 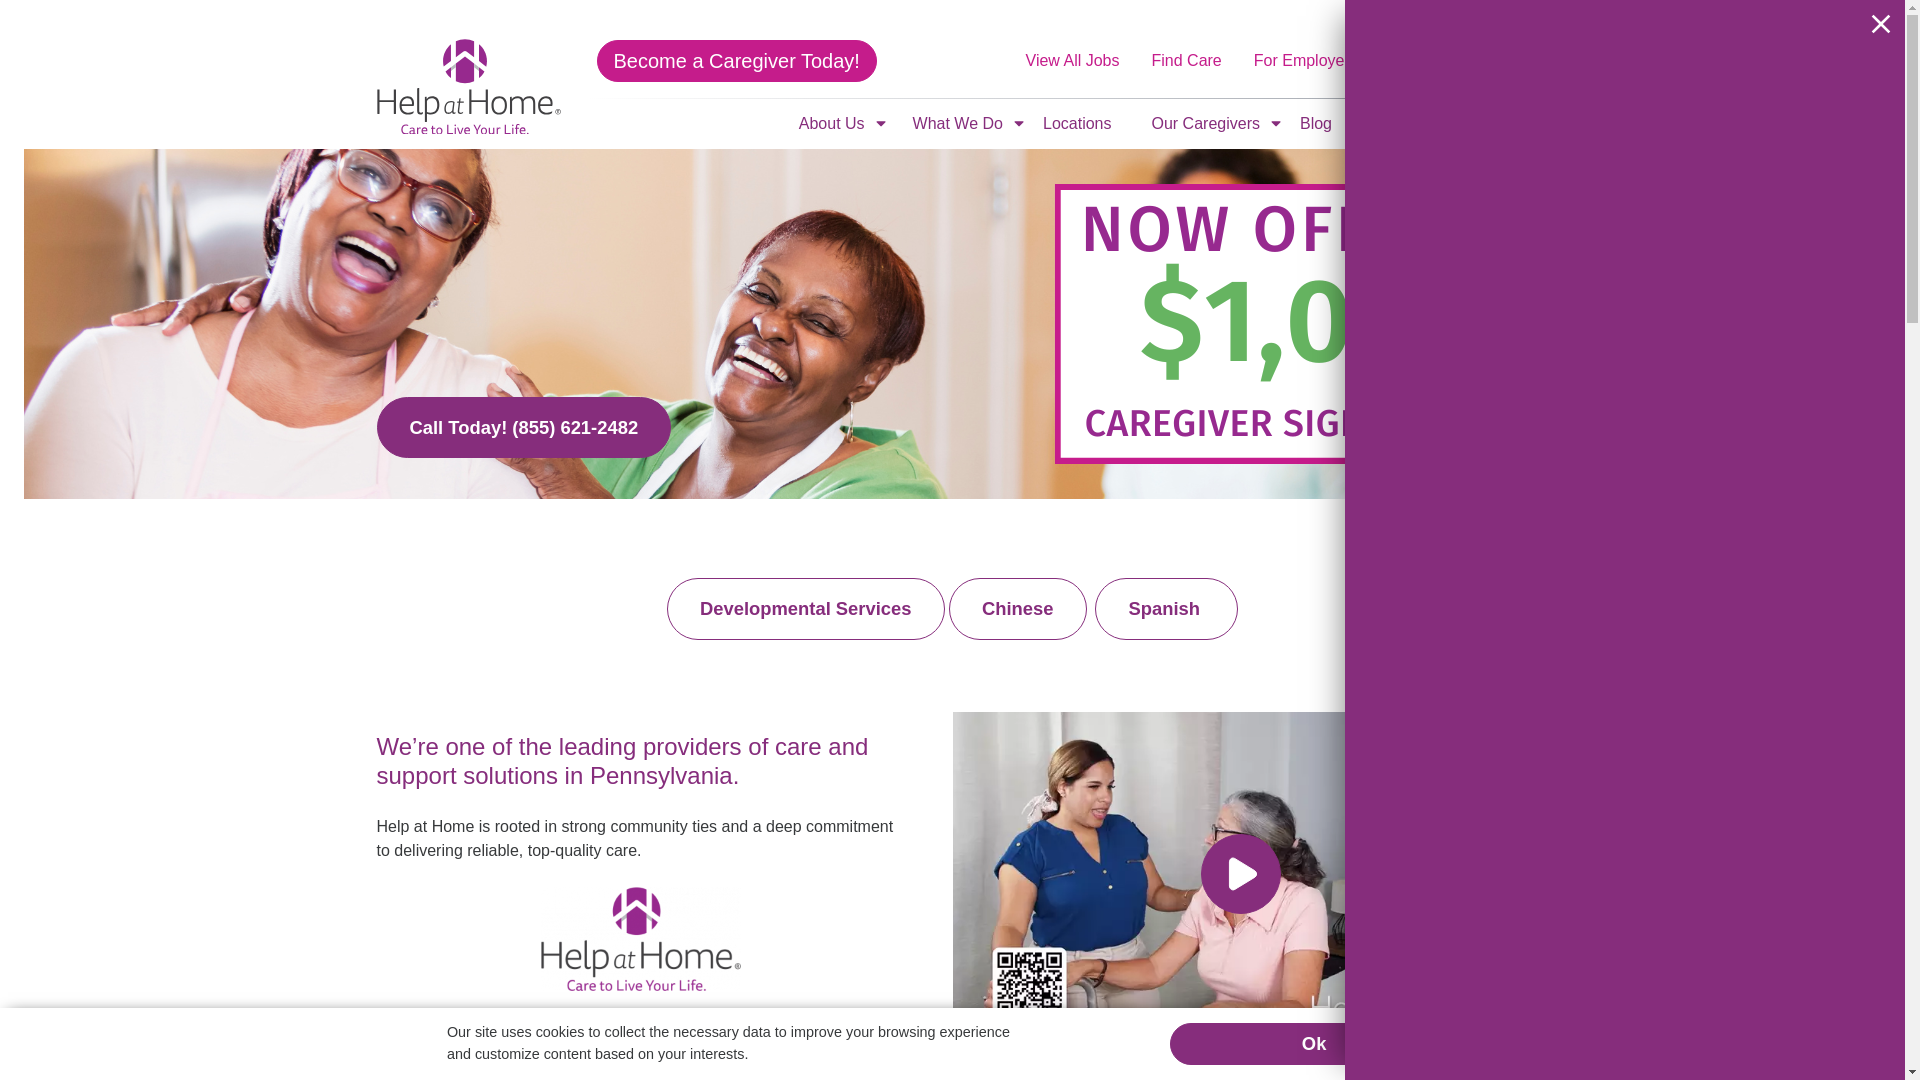 What do you see at coordinates (1072, 60) in the screenshot?
I see `Our Caregivers` at bounding box center [1072, 60].